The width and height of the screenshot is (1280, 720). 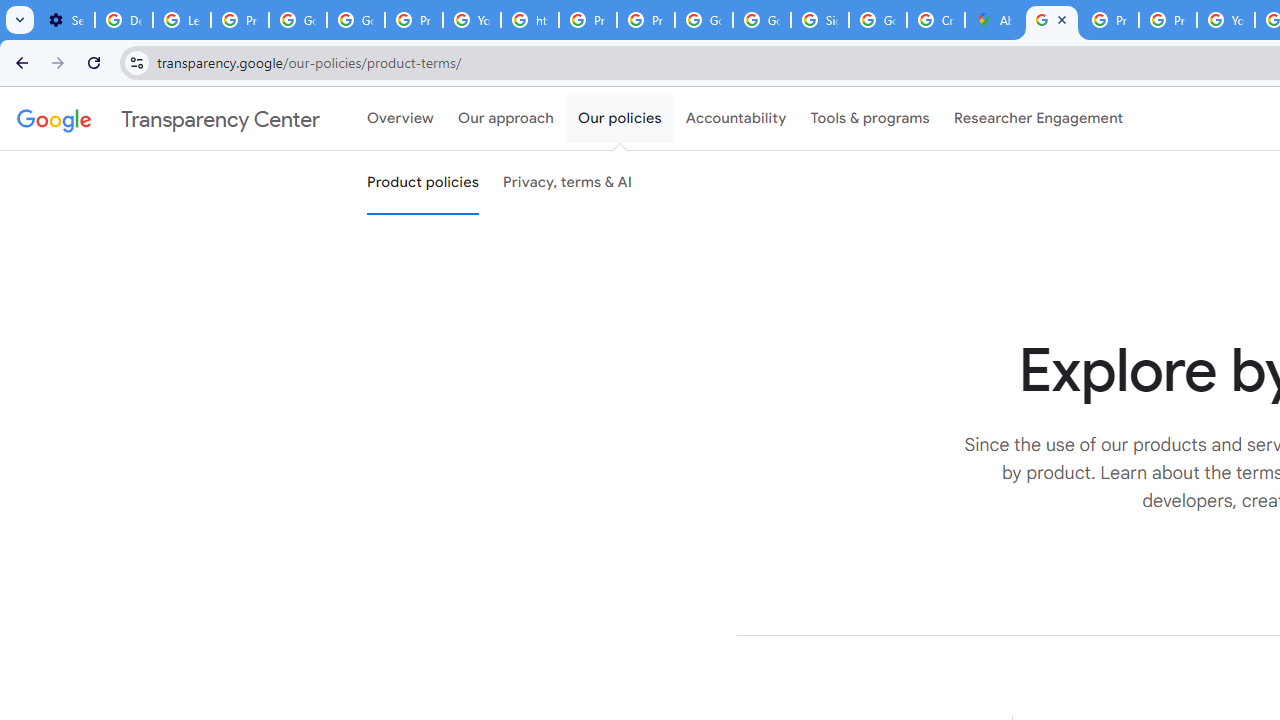 What do you see at coordinates (66, 20) in the screenshot?
I see `Settings - On startup` at bounding box center [66, 20].